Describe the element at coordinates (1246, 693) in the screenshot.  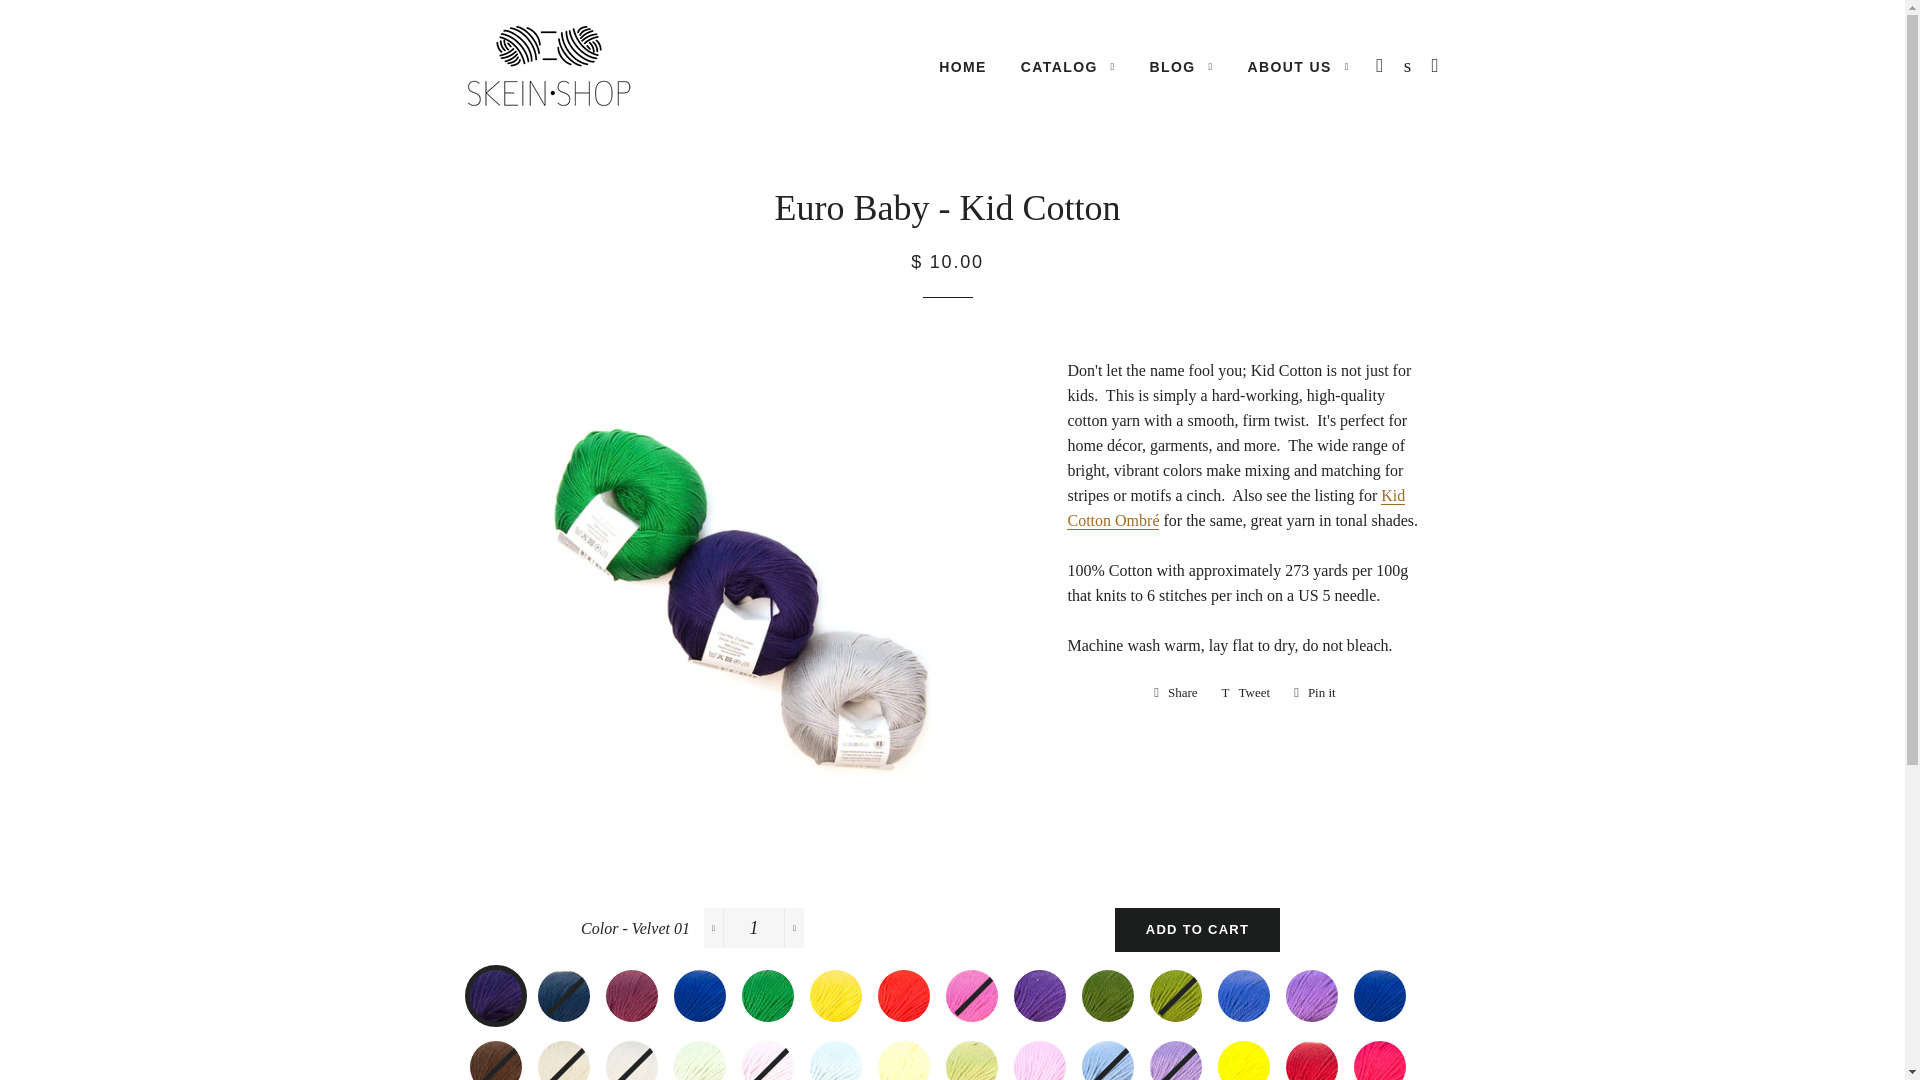
I see `Tweet on Twitter` at that location.